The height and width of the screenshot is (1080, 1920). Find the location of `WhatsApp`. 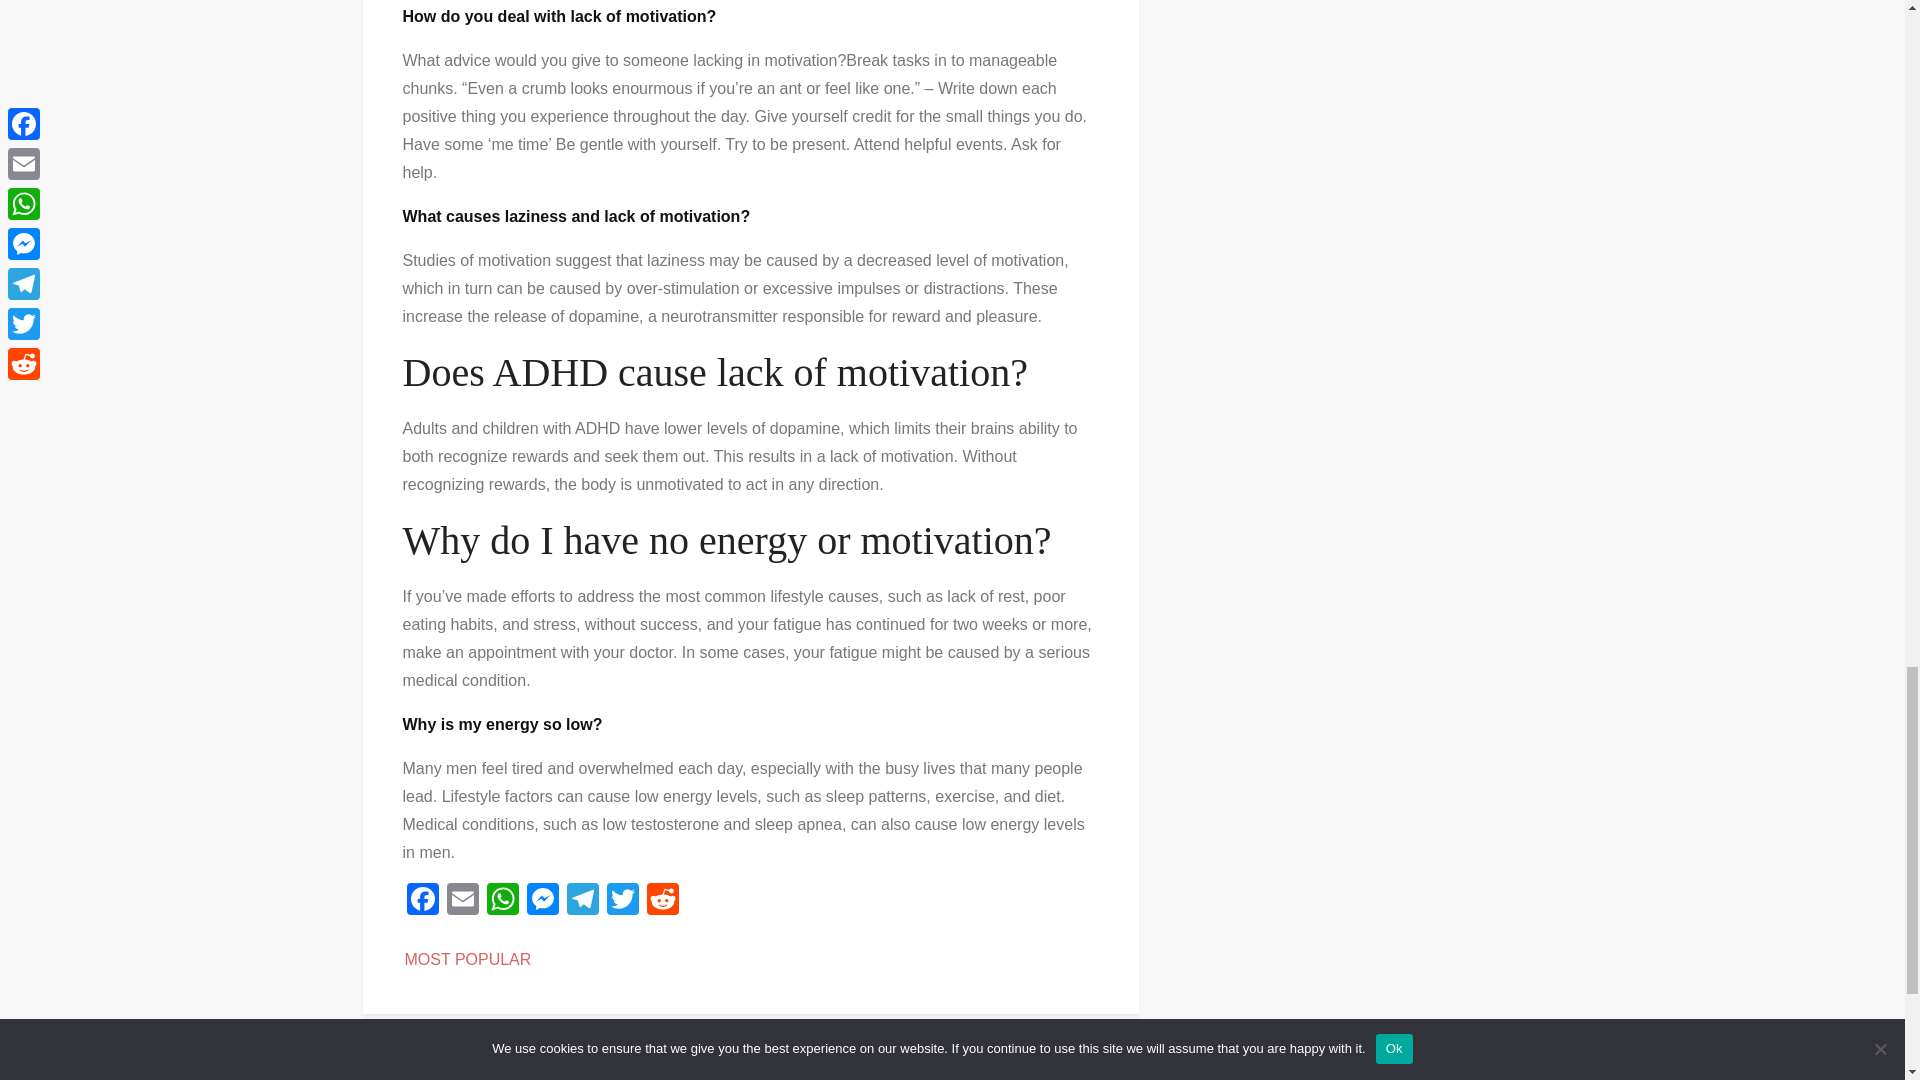

WhatsApp is located at coordinates (502, 902).